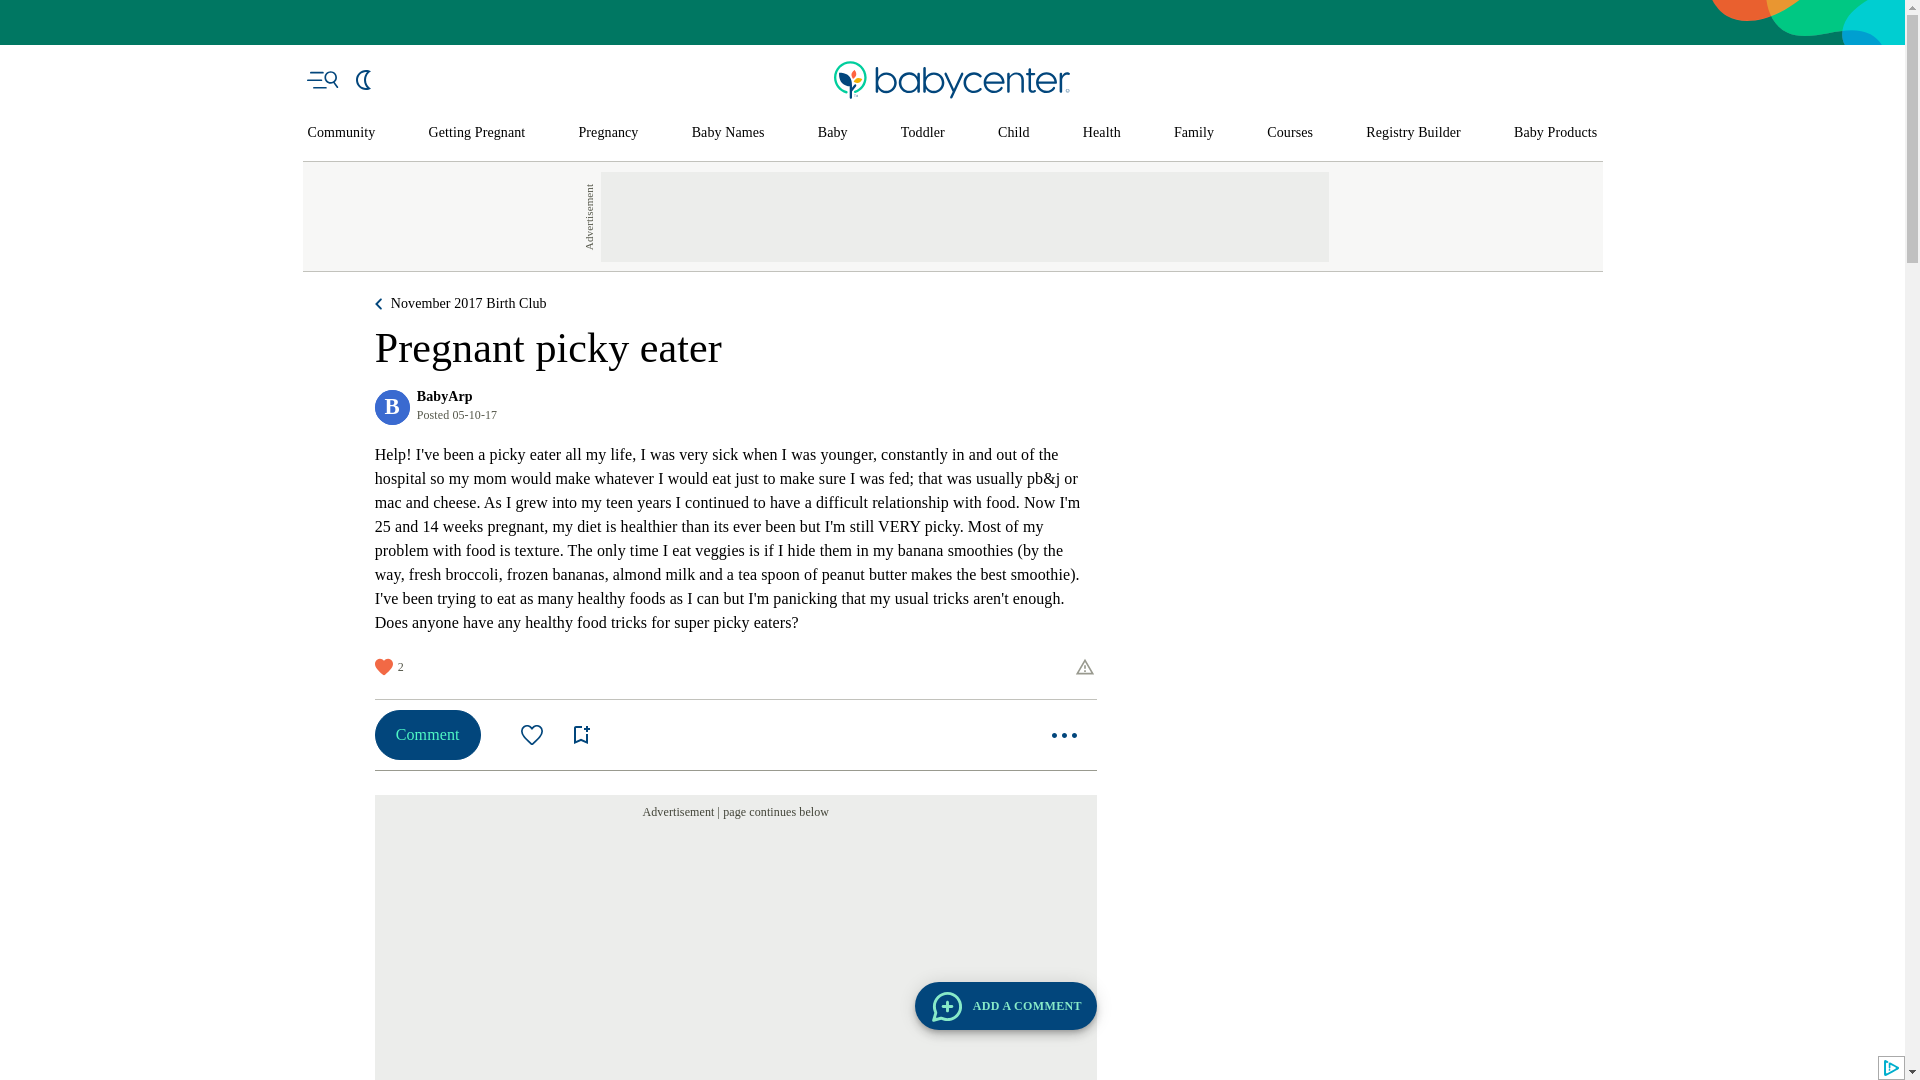 The height and width of the screenshot is (1080, 1920). Describe the element at coordinates (728, 133) in the screenshot. I see `Baby Names` at that location.